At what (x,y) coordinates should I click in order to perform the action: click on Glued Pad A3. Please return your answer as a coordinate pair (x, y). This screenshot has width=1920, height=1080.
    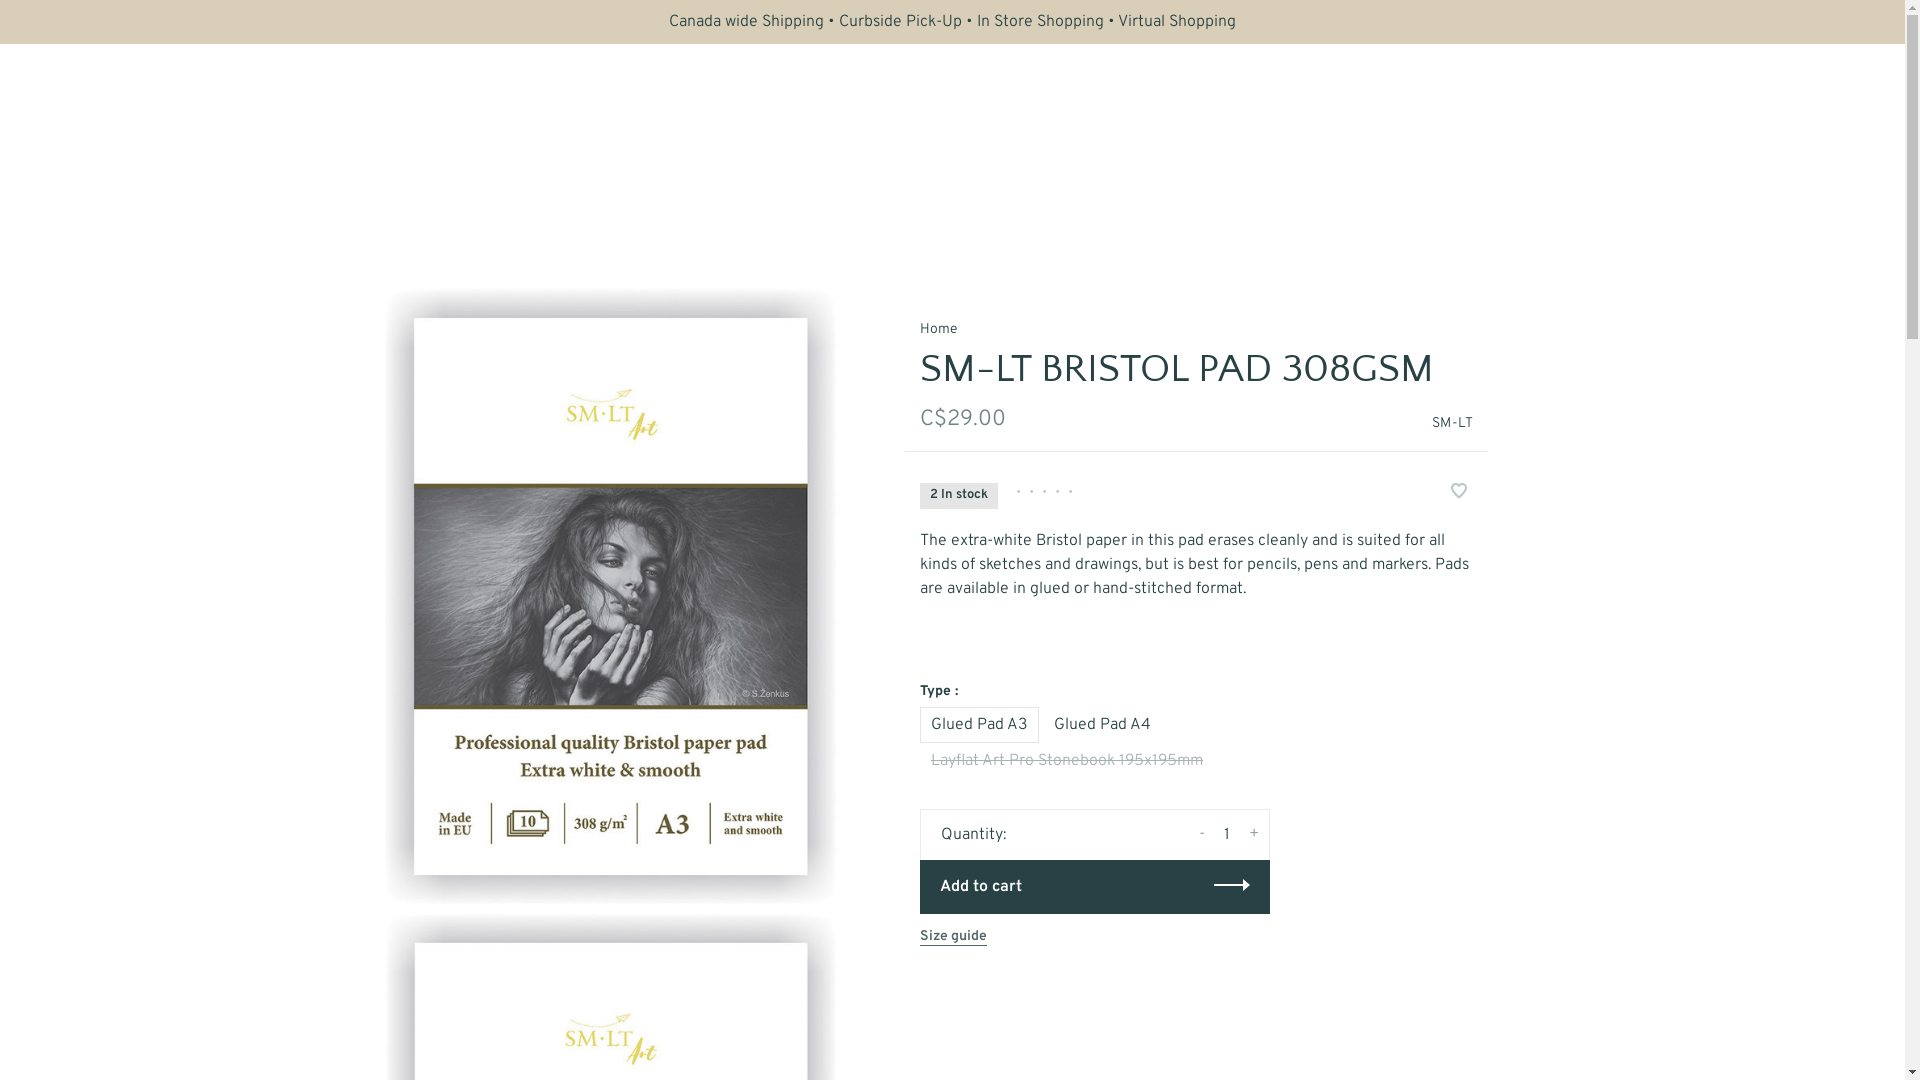
    Looking at the image, I should click on (980, 724).